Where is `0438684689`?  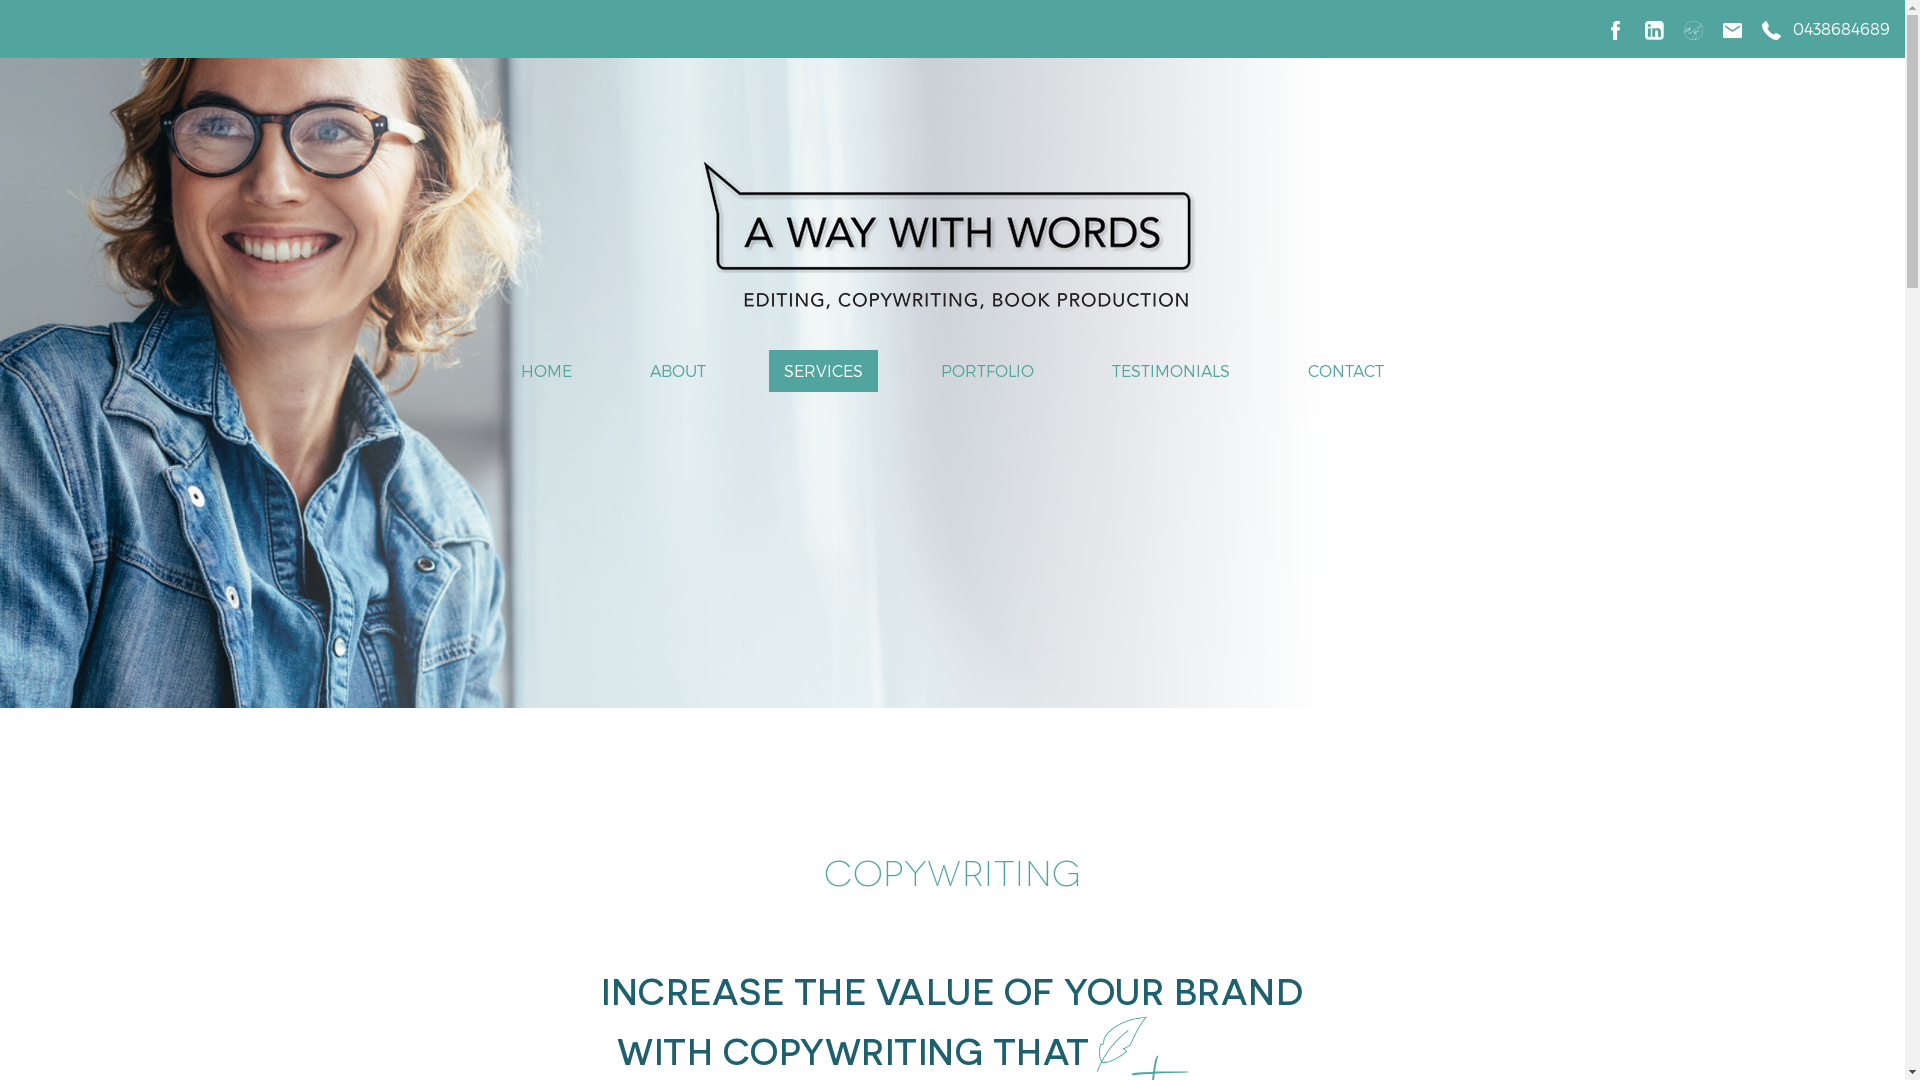
0438684689 is located at coordinates (1842, 28).